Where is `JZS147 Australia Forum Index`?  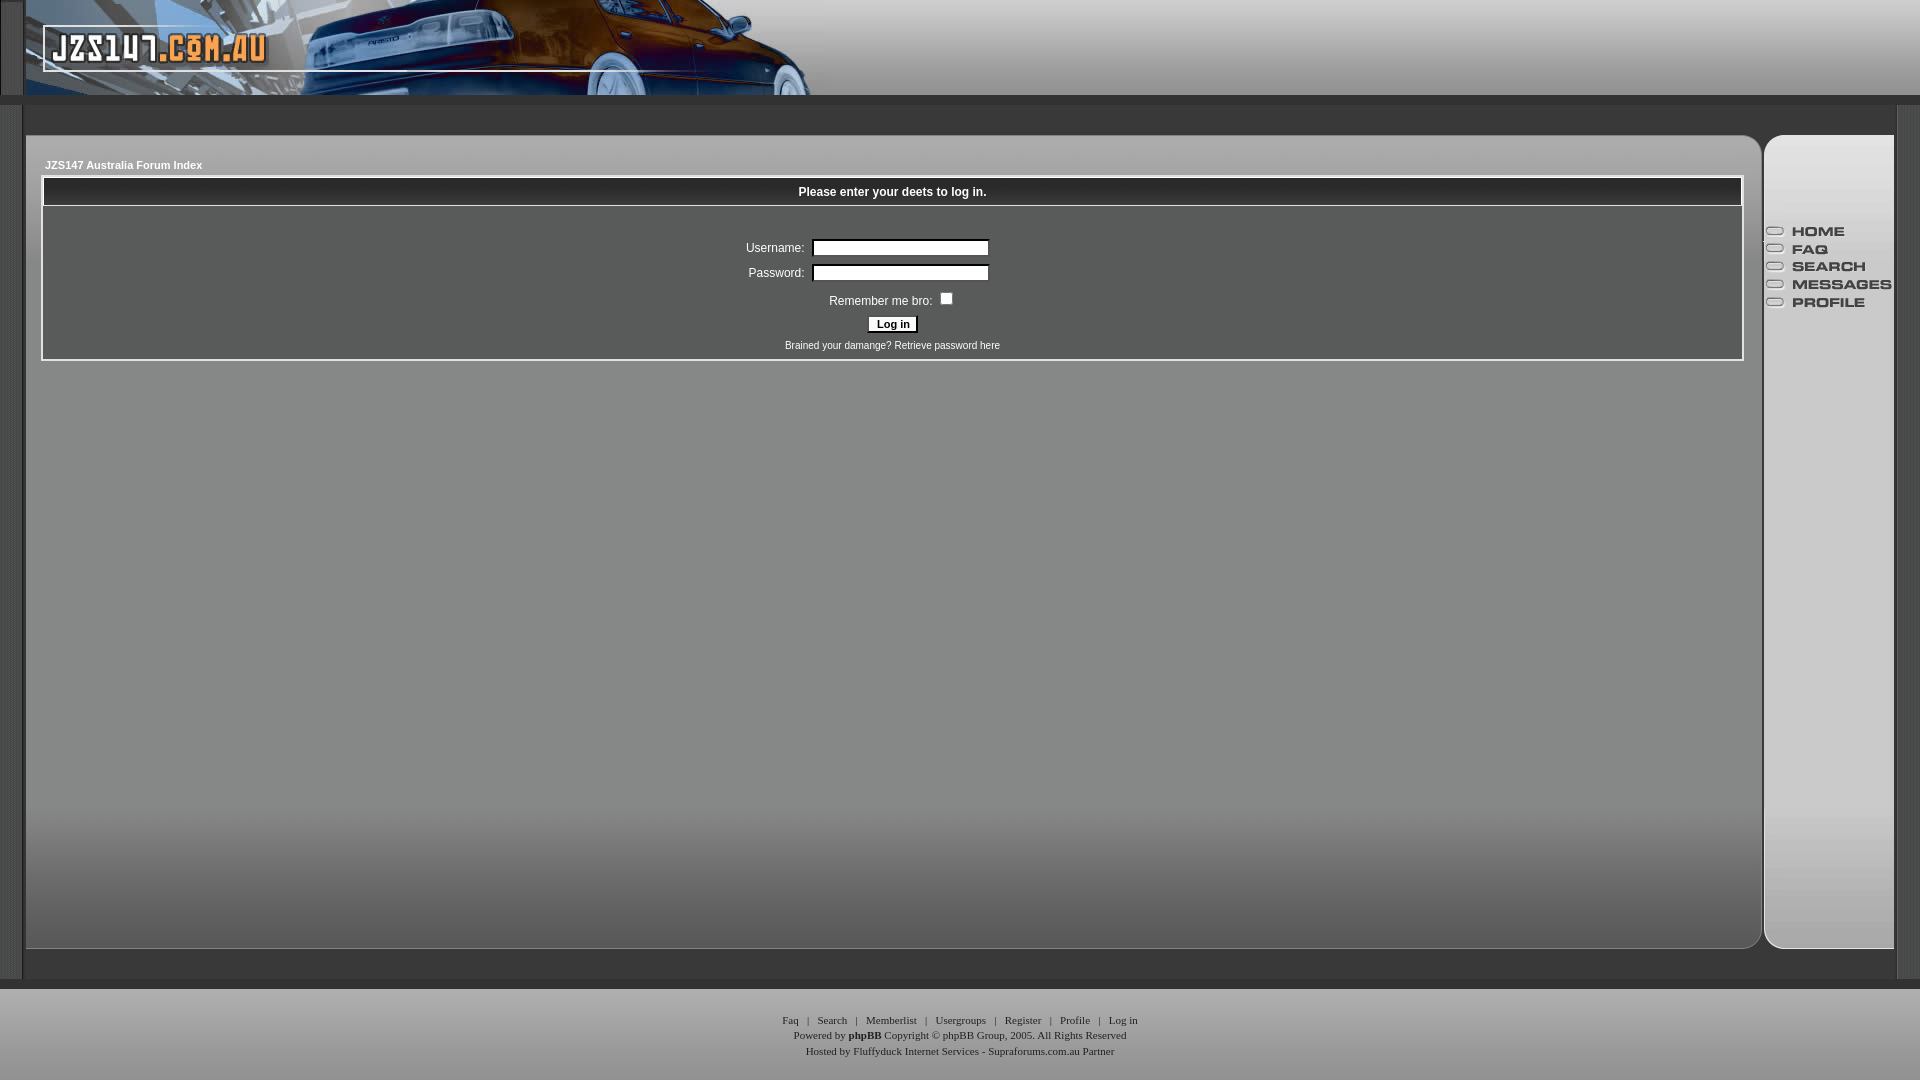
JZS147 Australia Forum Index is located at coordinates (124, 165).